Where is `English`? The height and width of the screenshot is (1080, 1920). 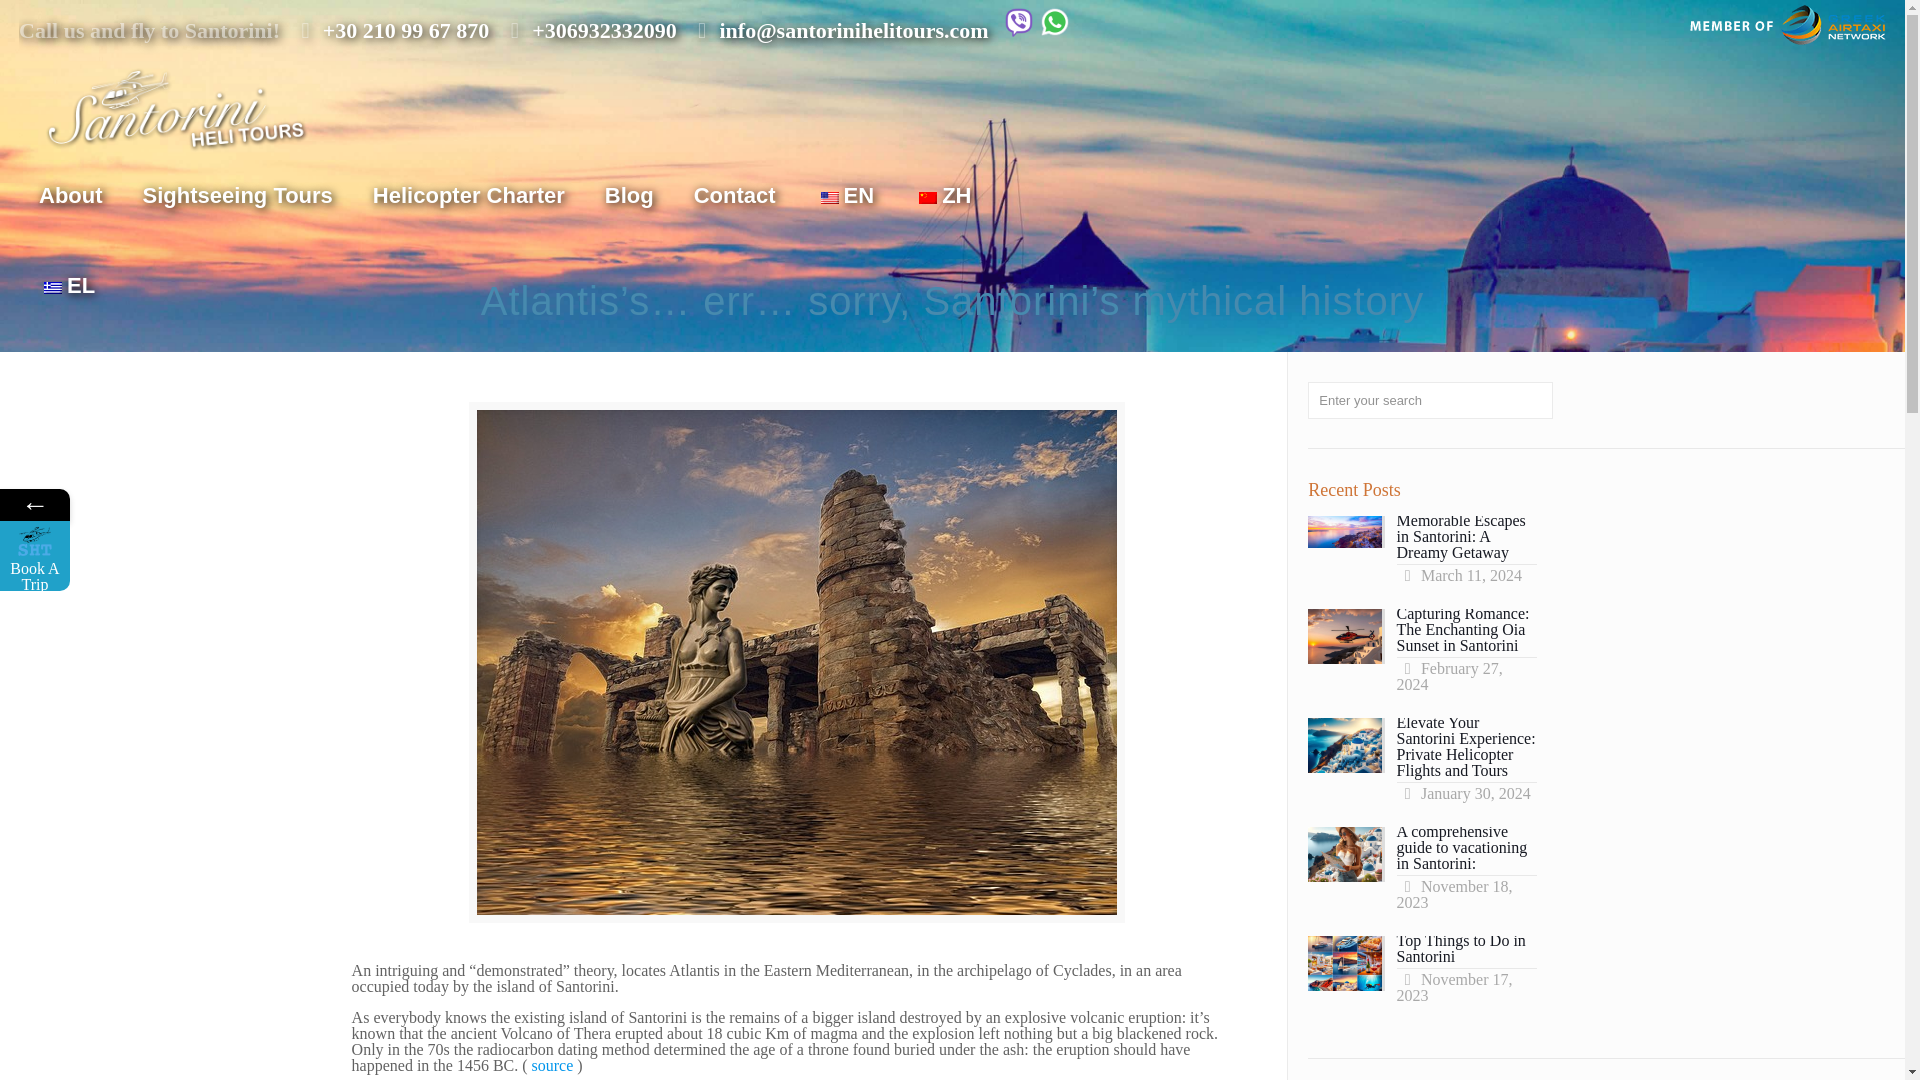 English is located at coordinates (830, 198).